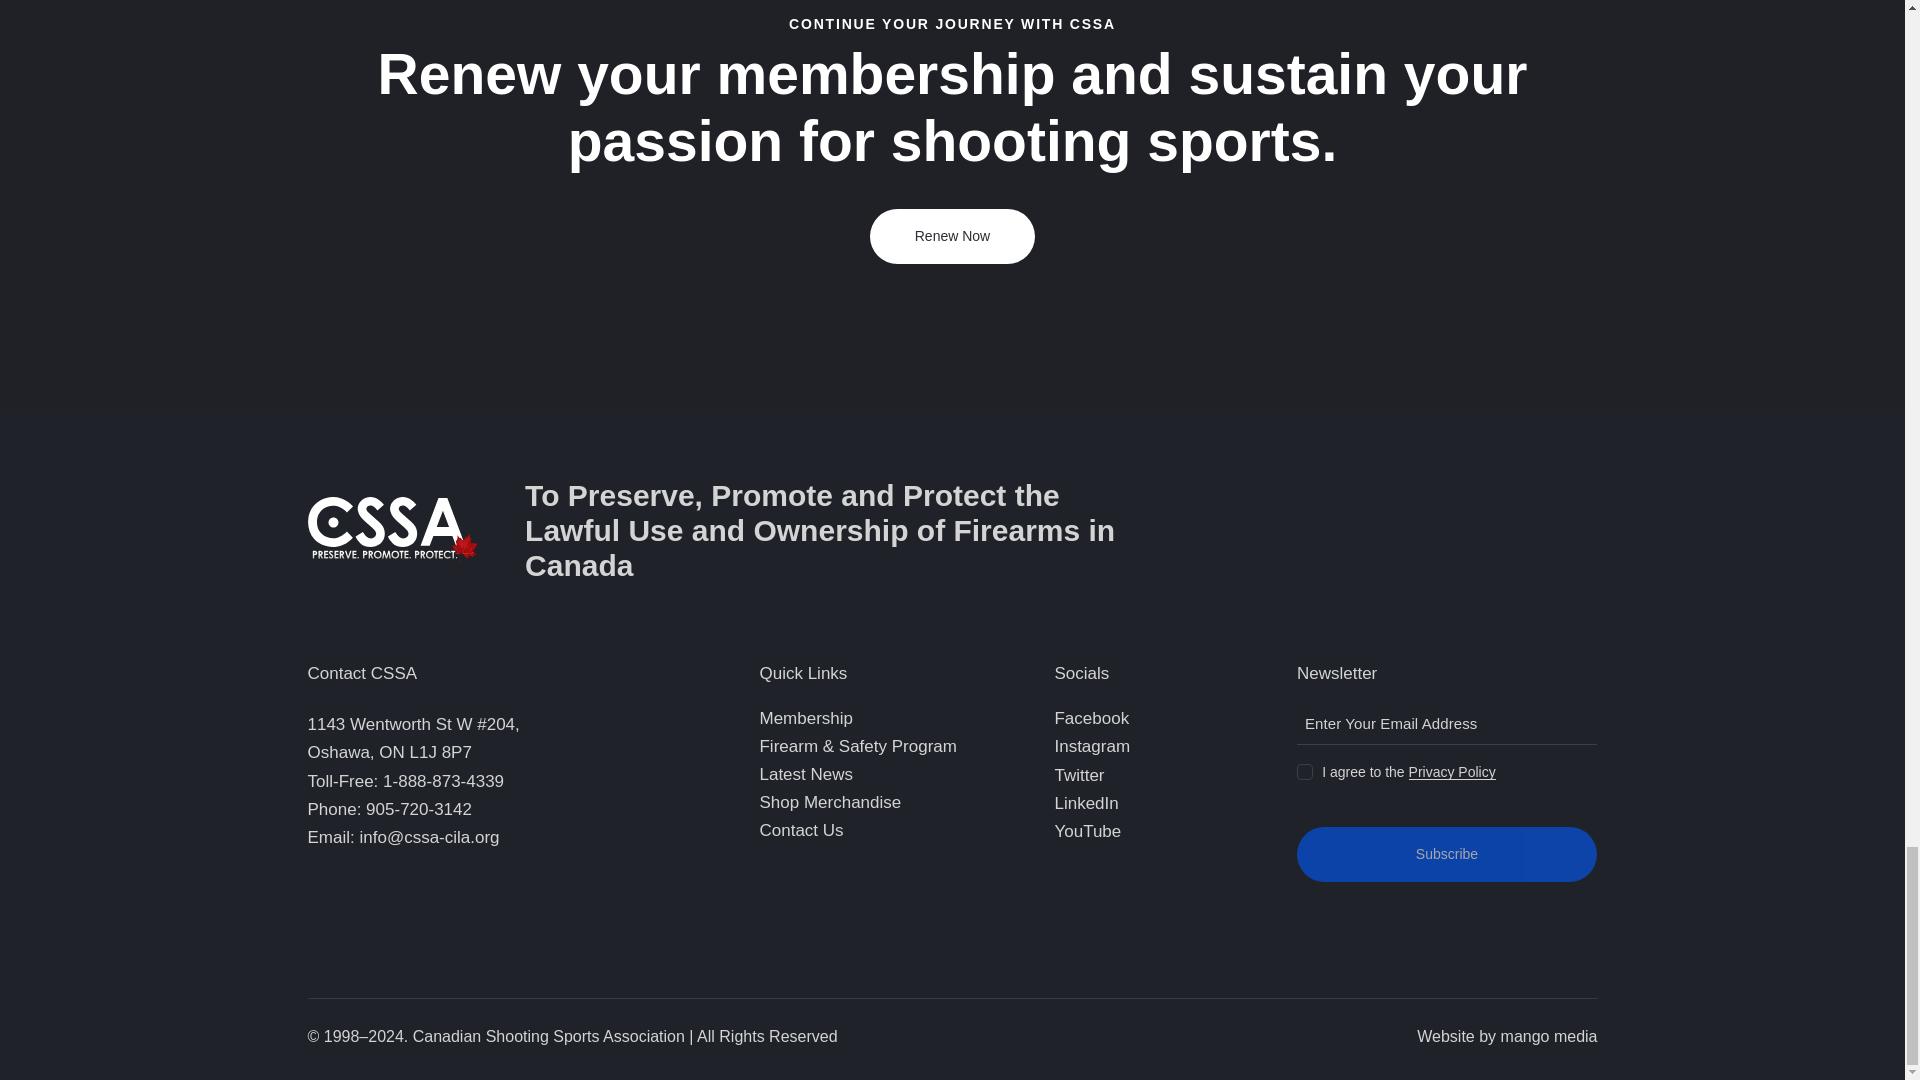  Describe the element at coordinates (1447, 854) in the screenshot. I see `Subscribe` at that location.